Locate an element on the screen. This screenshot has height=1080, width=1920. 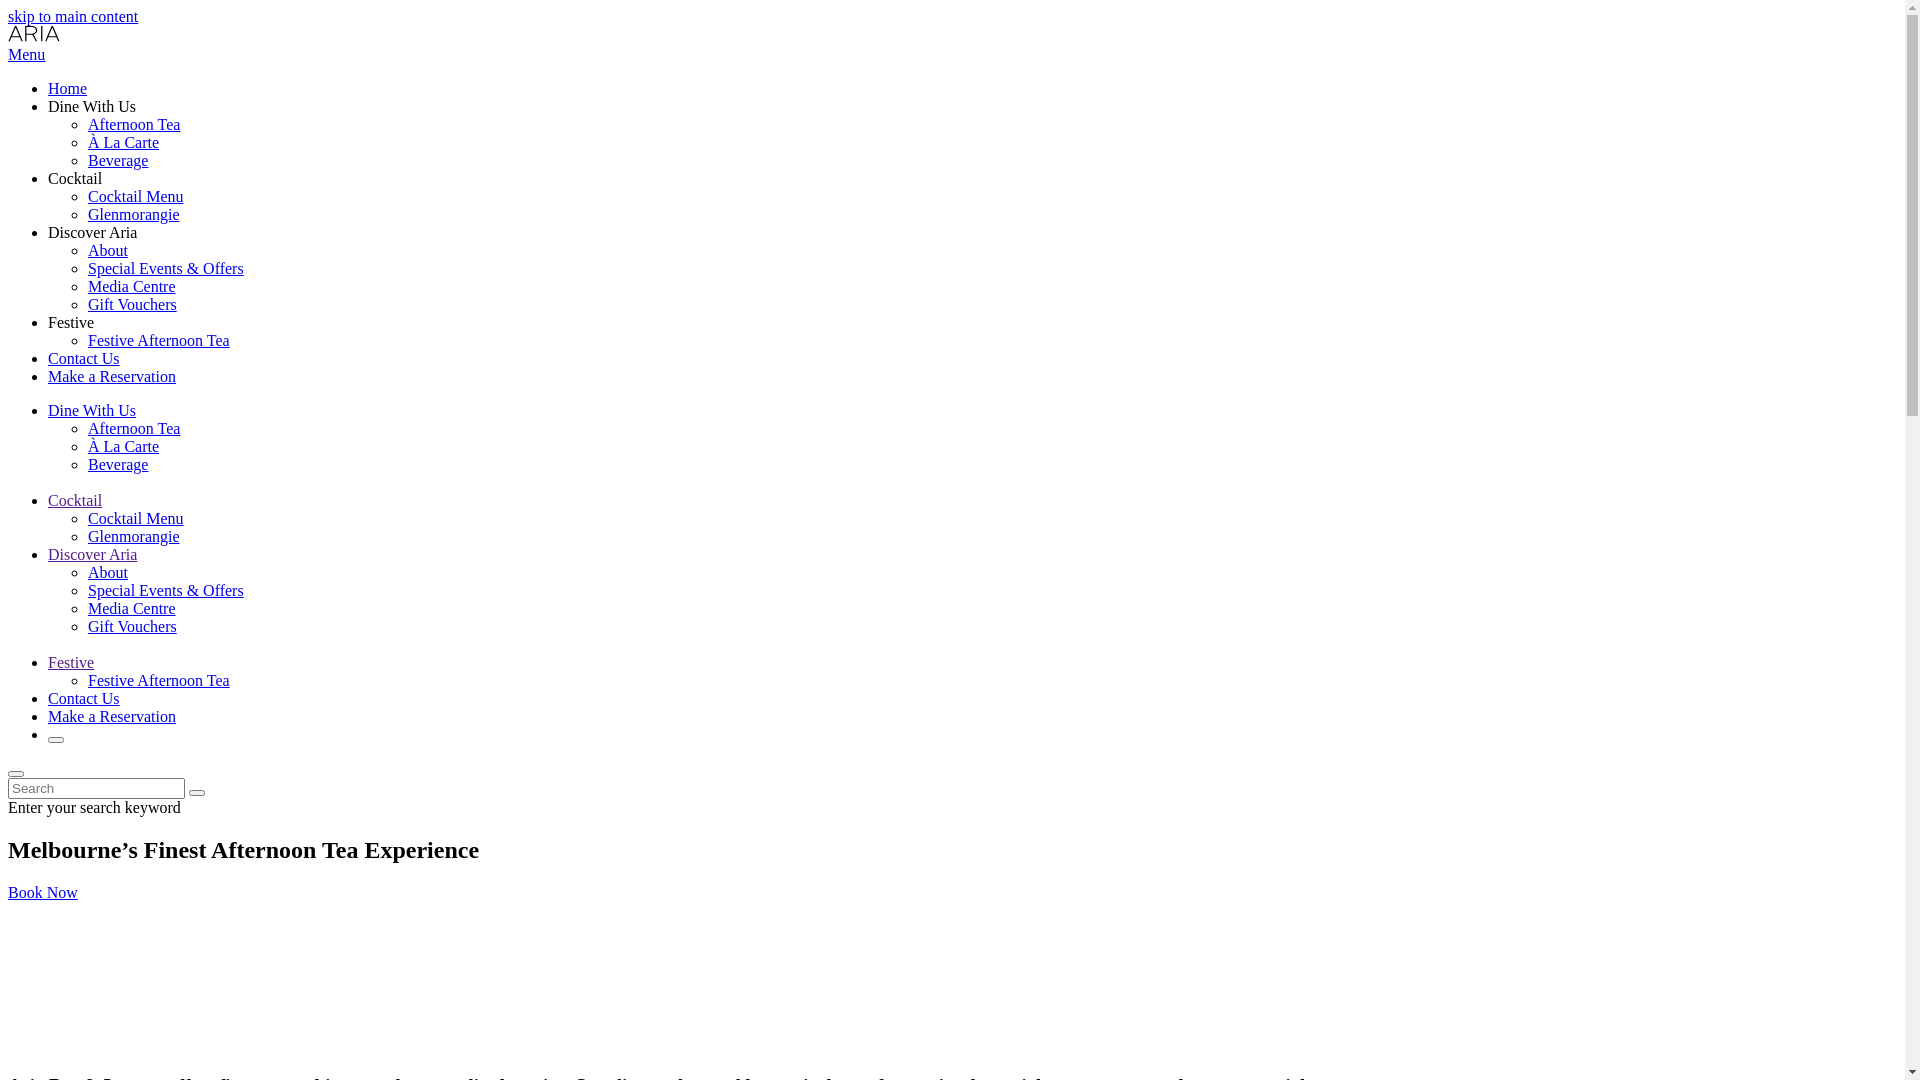
Book Now is located at coordinates (43, 892).